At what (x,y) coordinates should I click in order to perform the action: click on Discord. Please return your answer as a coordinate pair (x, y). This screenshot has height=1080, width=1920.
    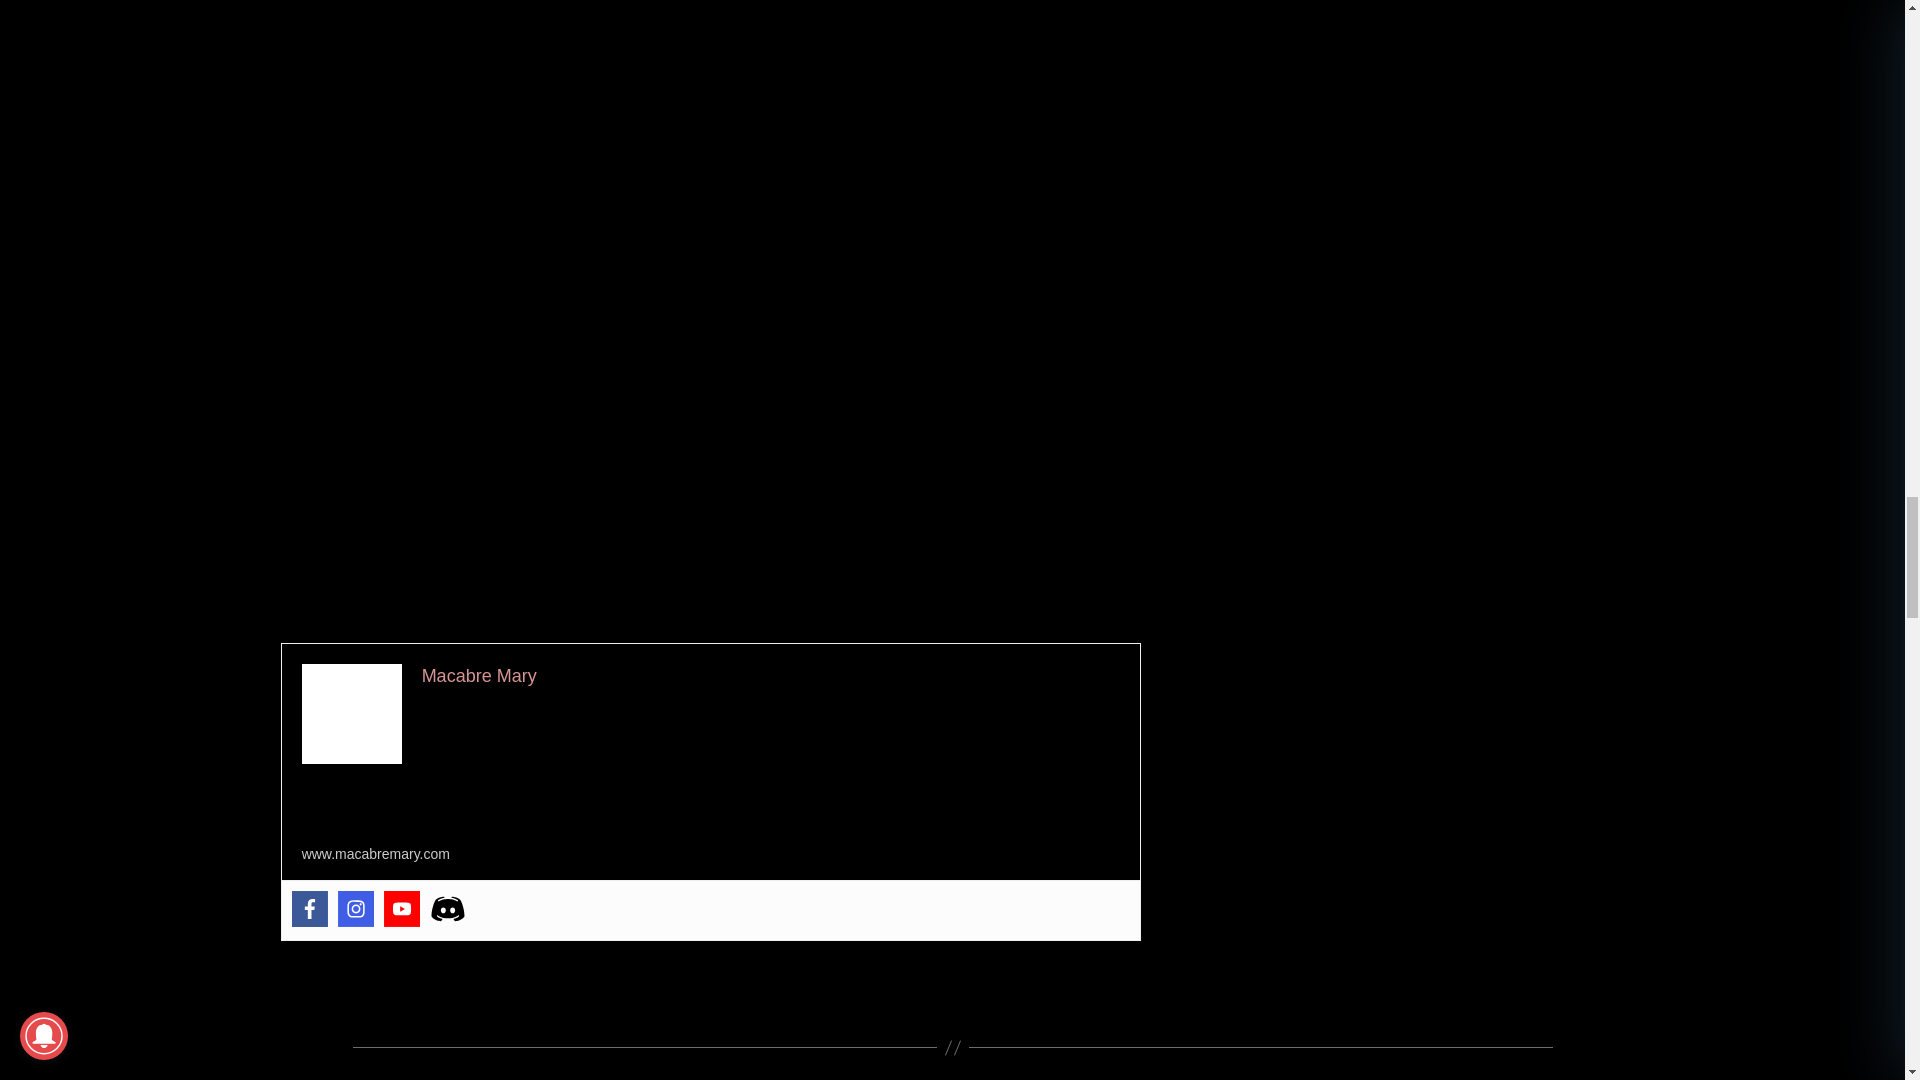
    Looking at the image, I should click on (448, 908).